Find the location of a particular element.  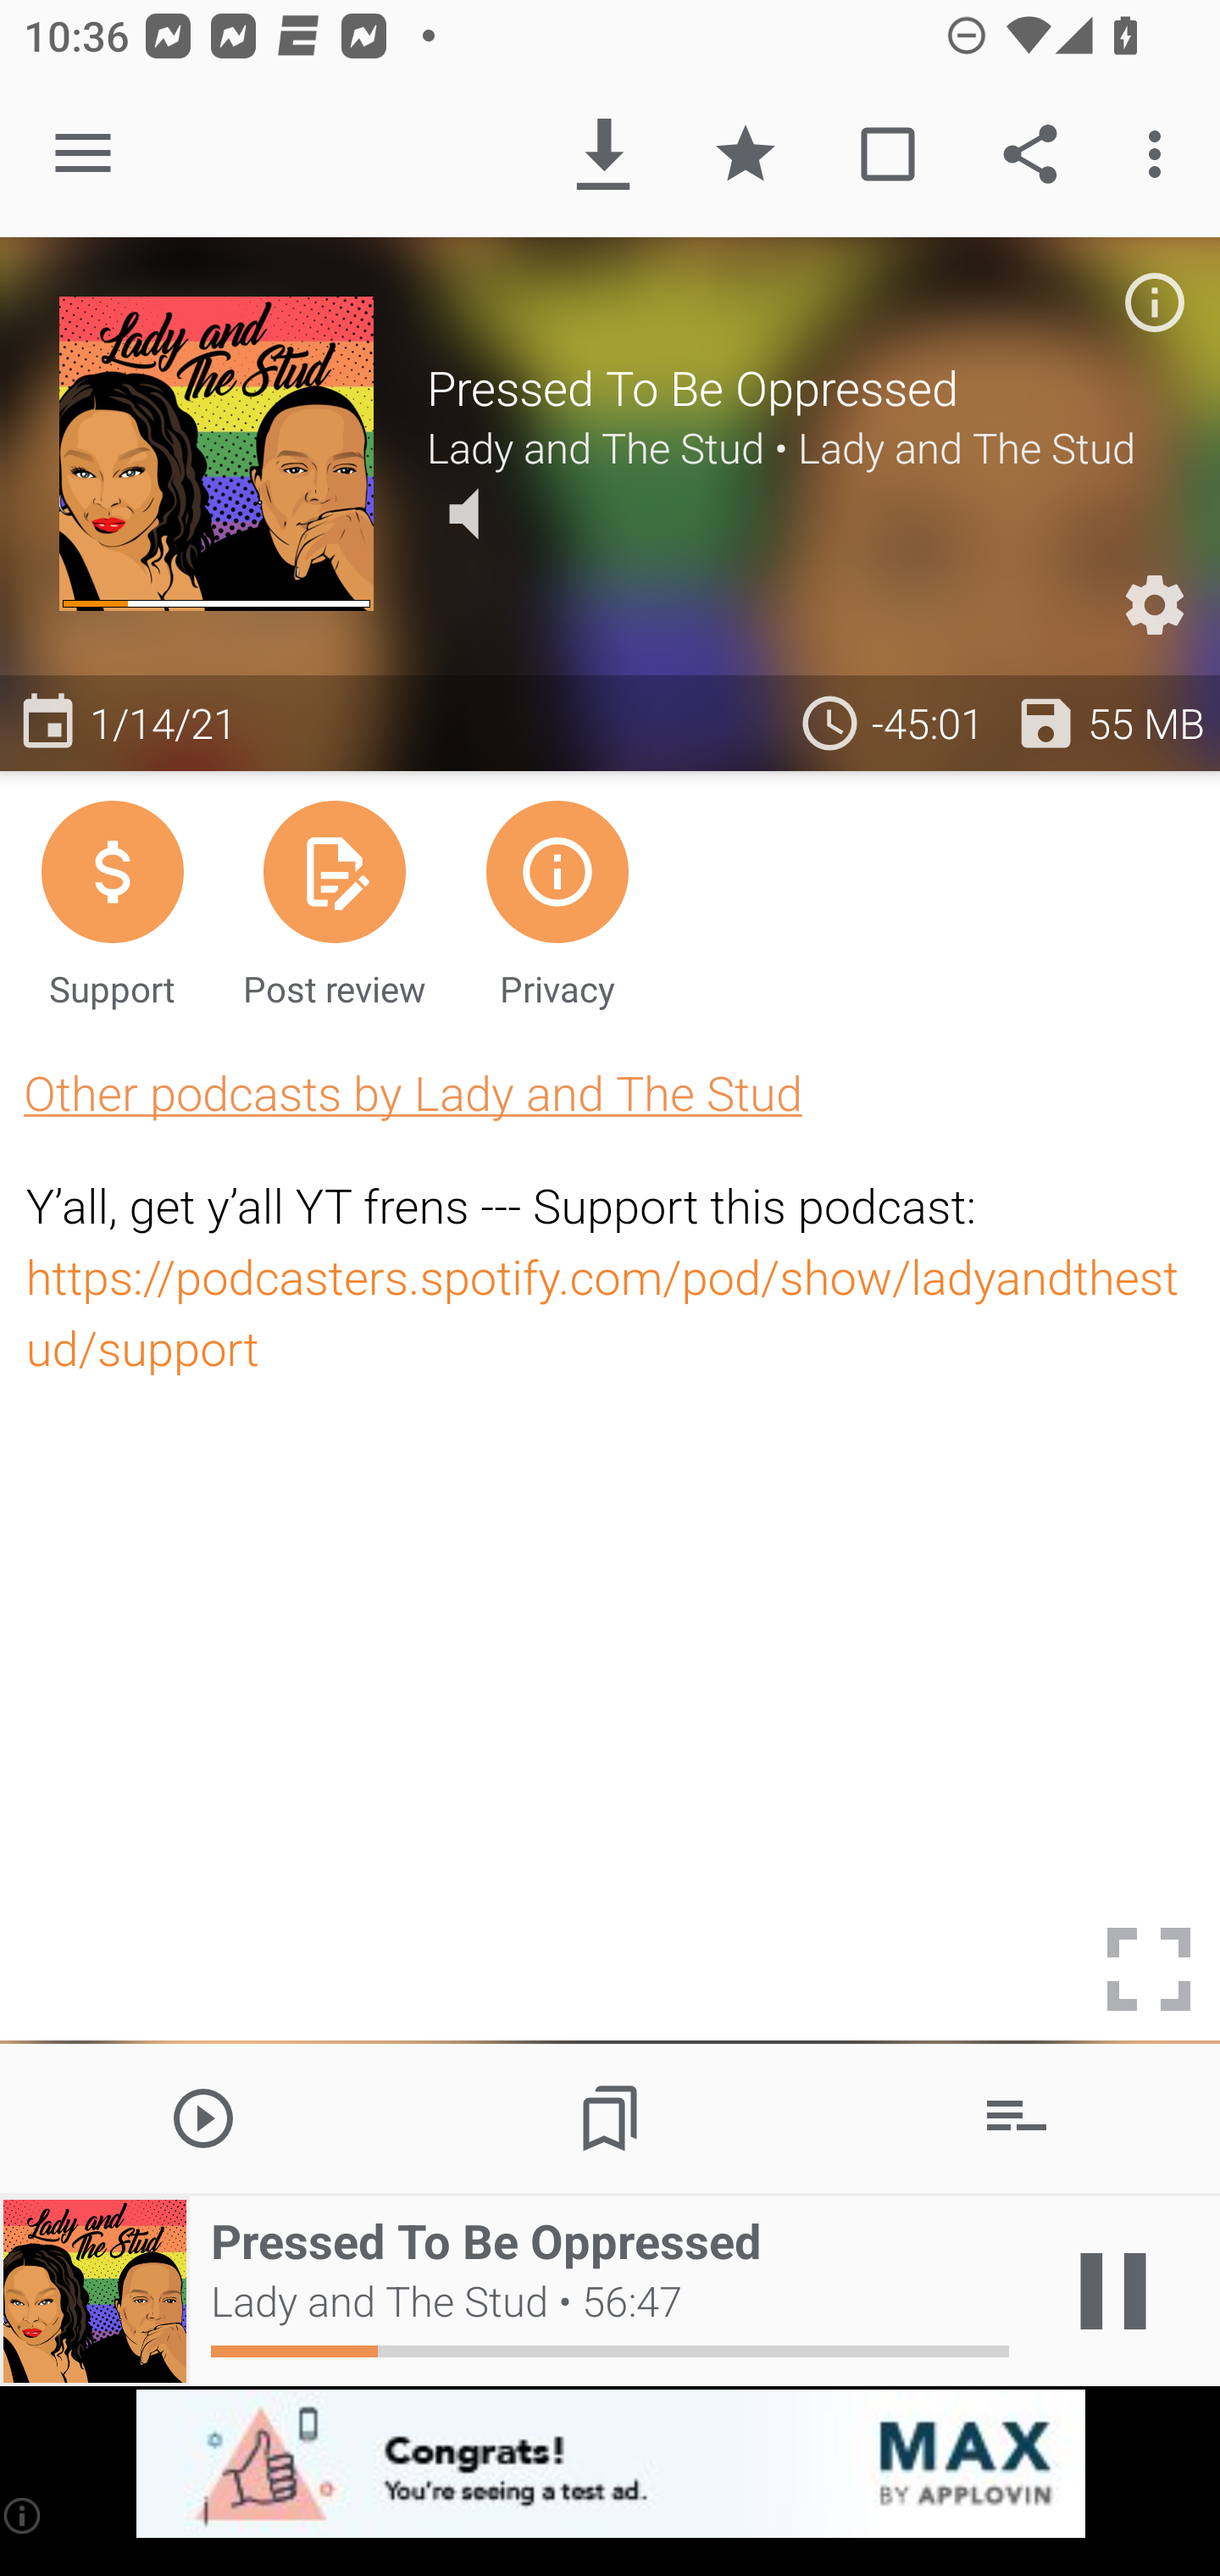

app-monetization is located at coordinates (610, 2465).